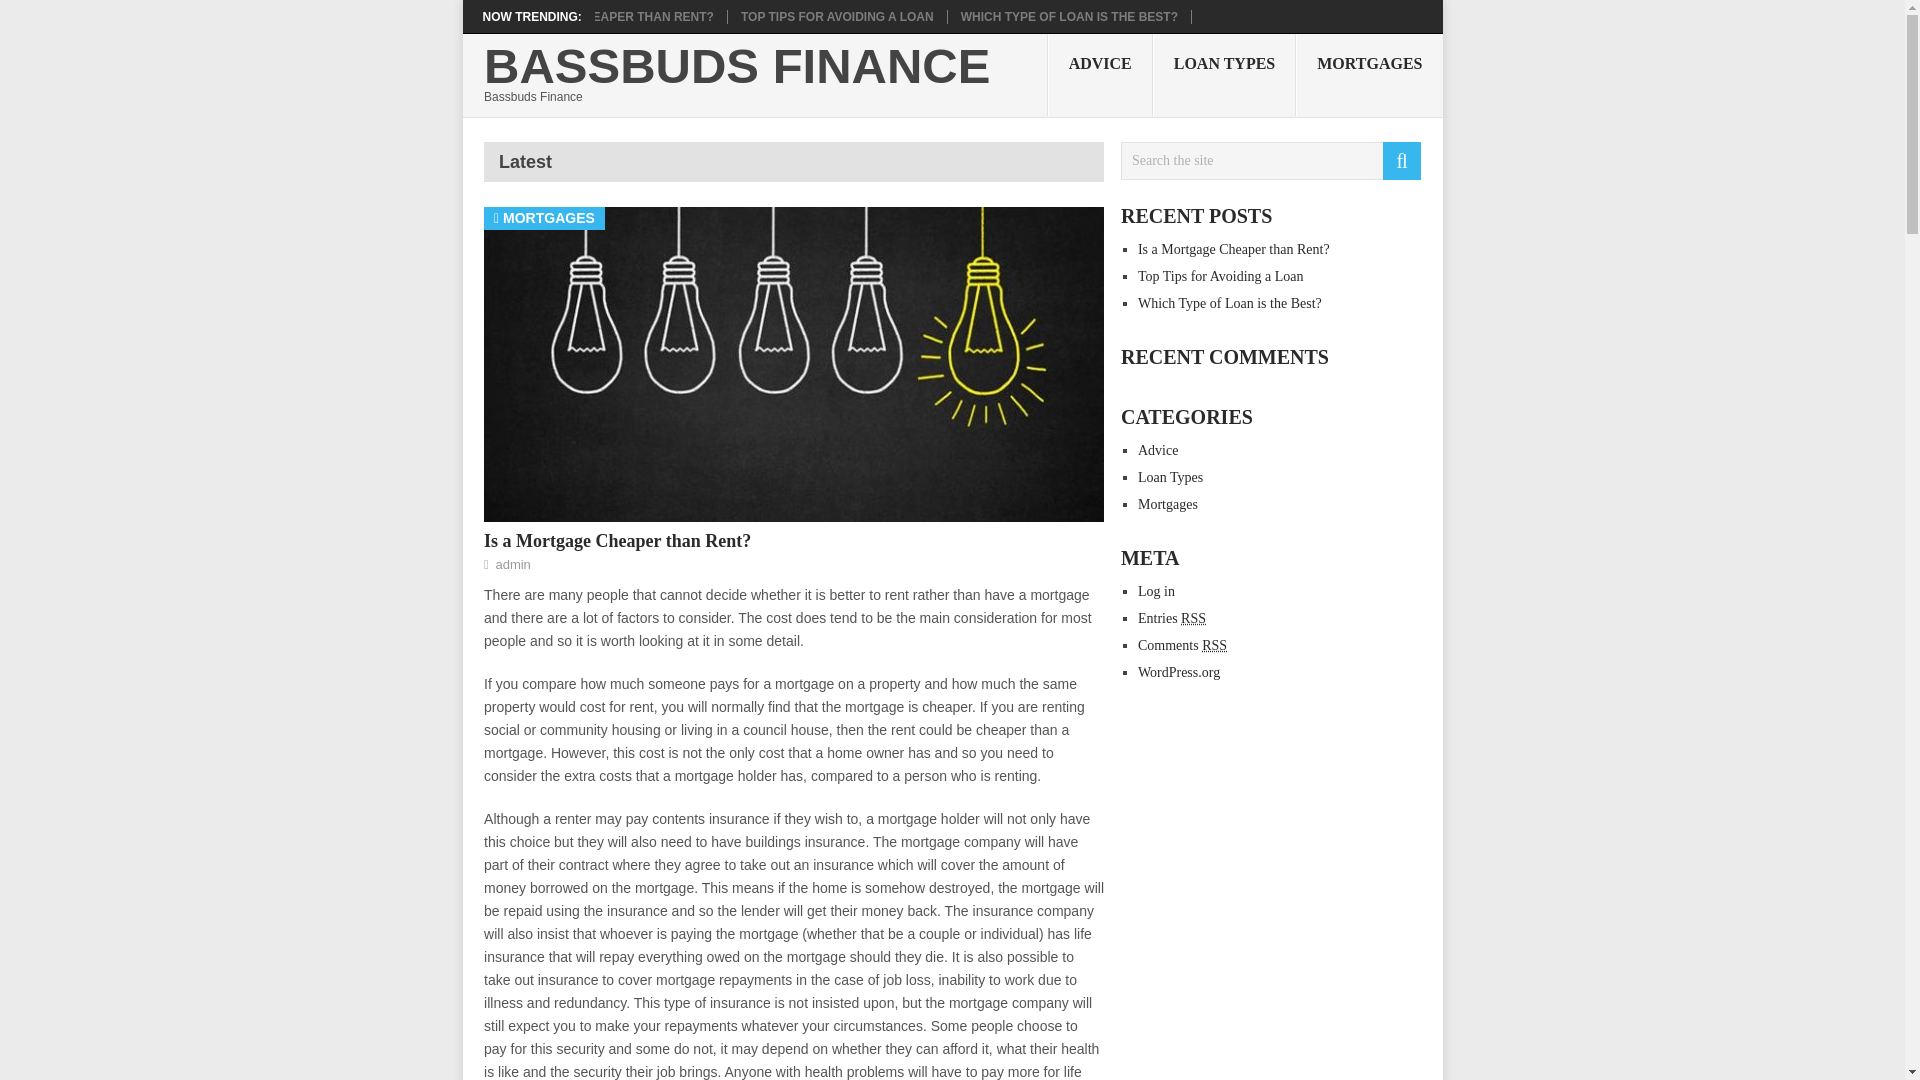 Image resolution: width=1920 pixels, height=1080 pixels. Describe the element at coordinates (512, 564) in the screenshot. I see `Posts by admin` at that location.